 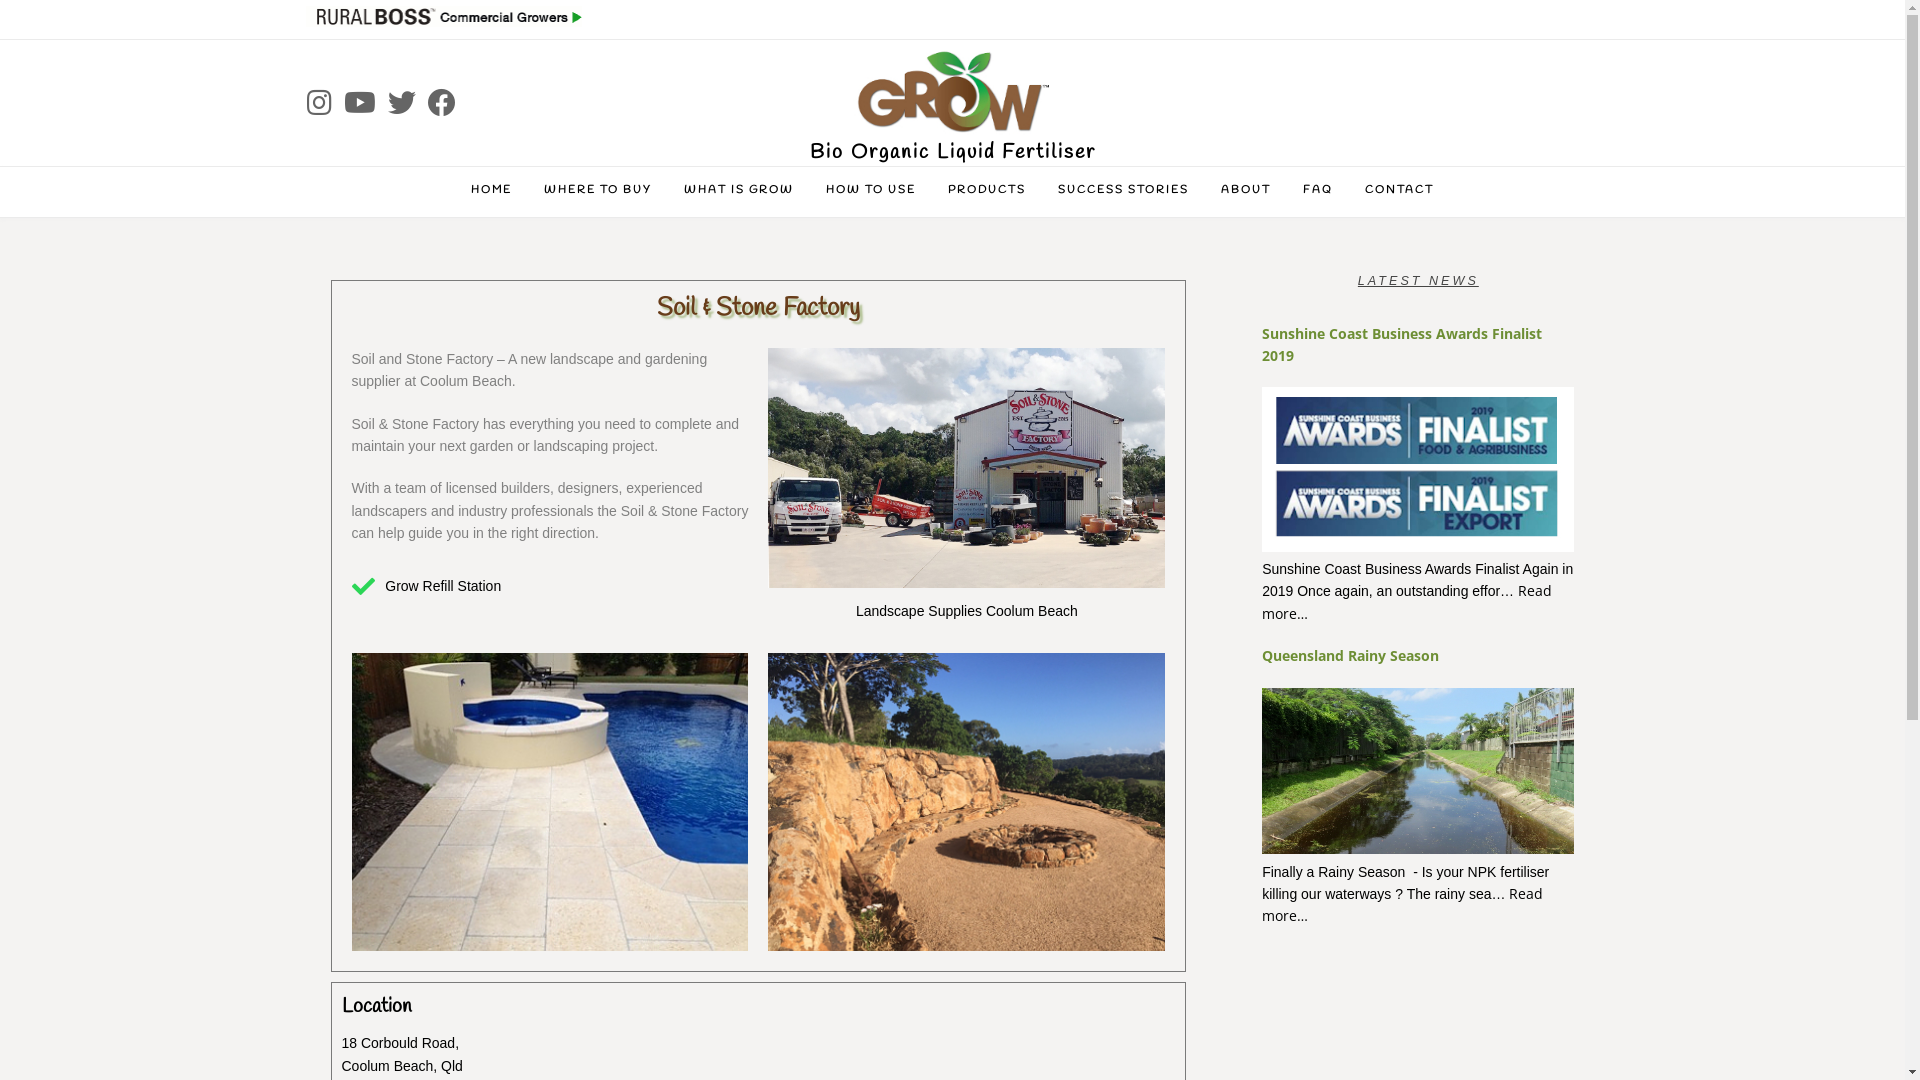 I want to click on FAQ, so click(x=1318, y=192).